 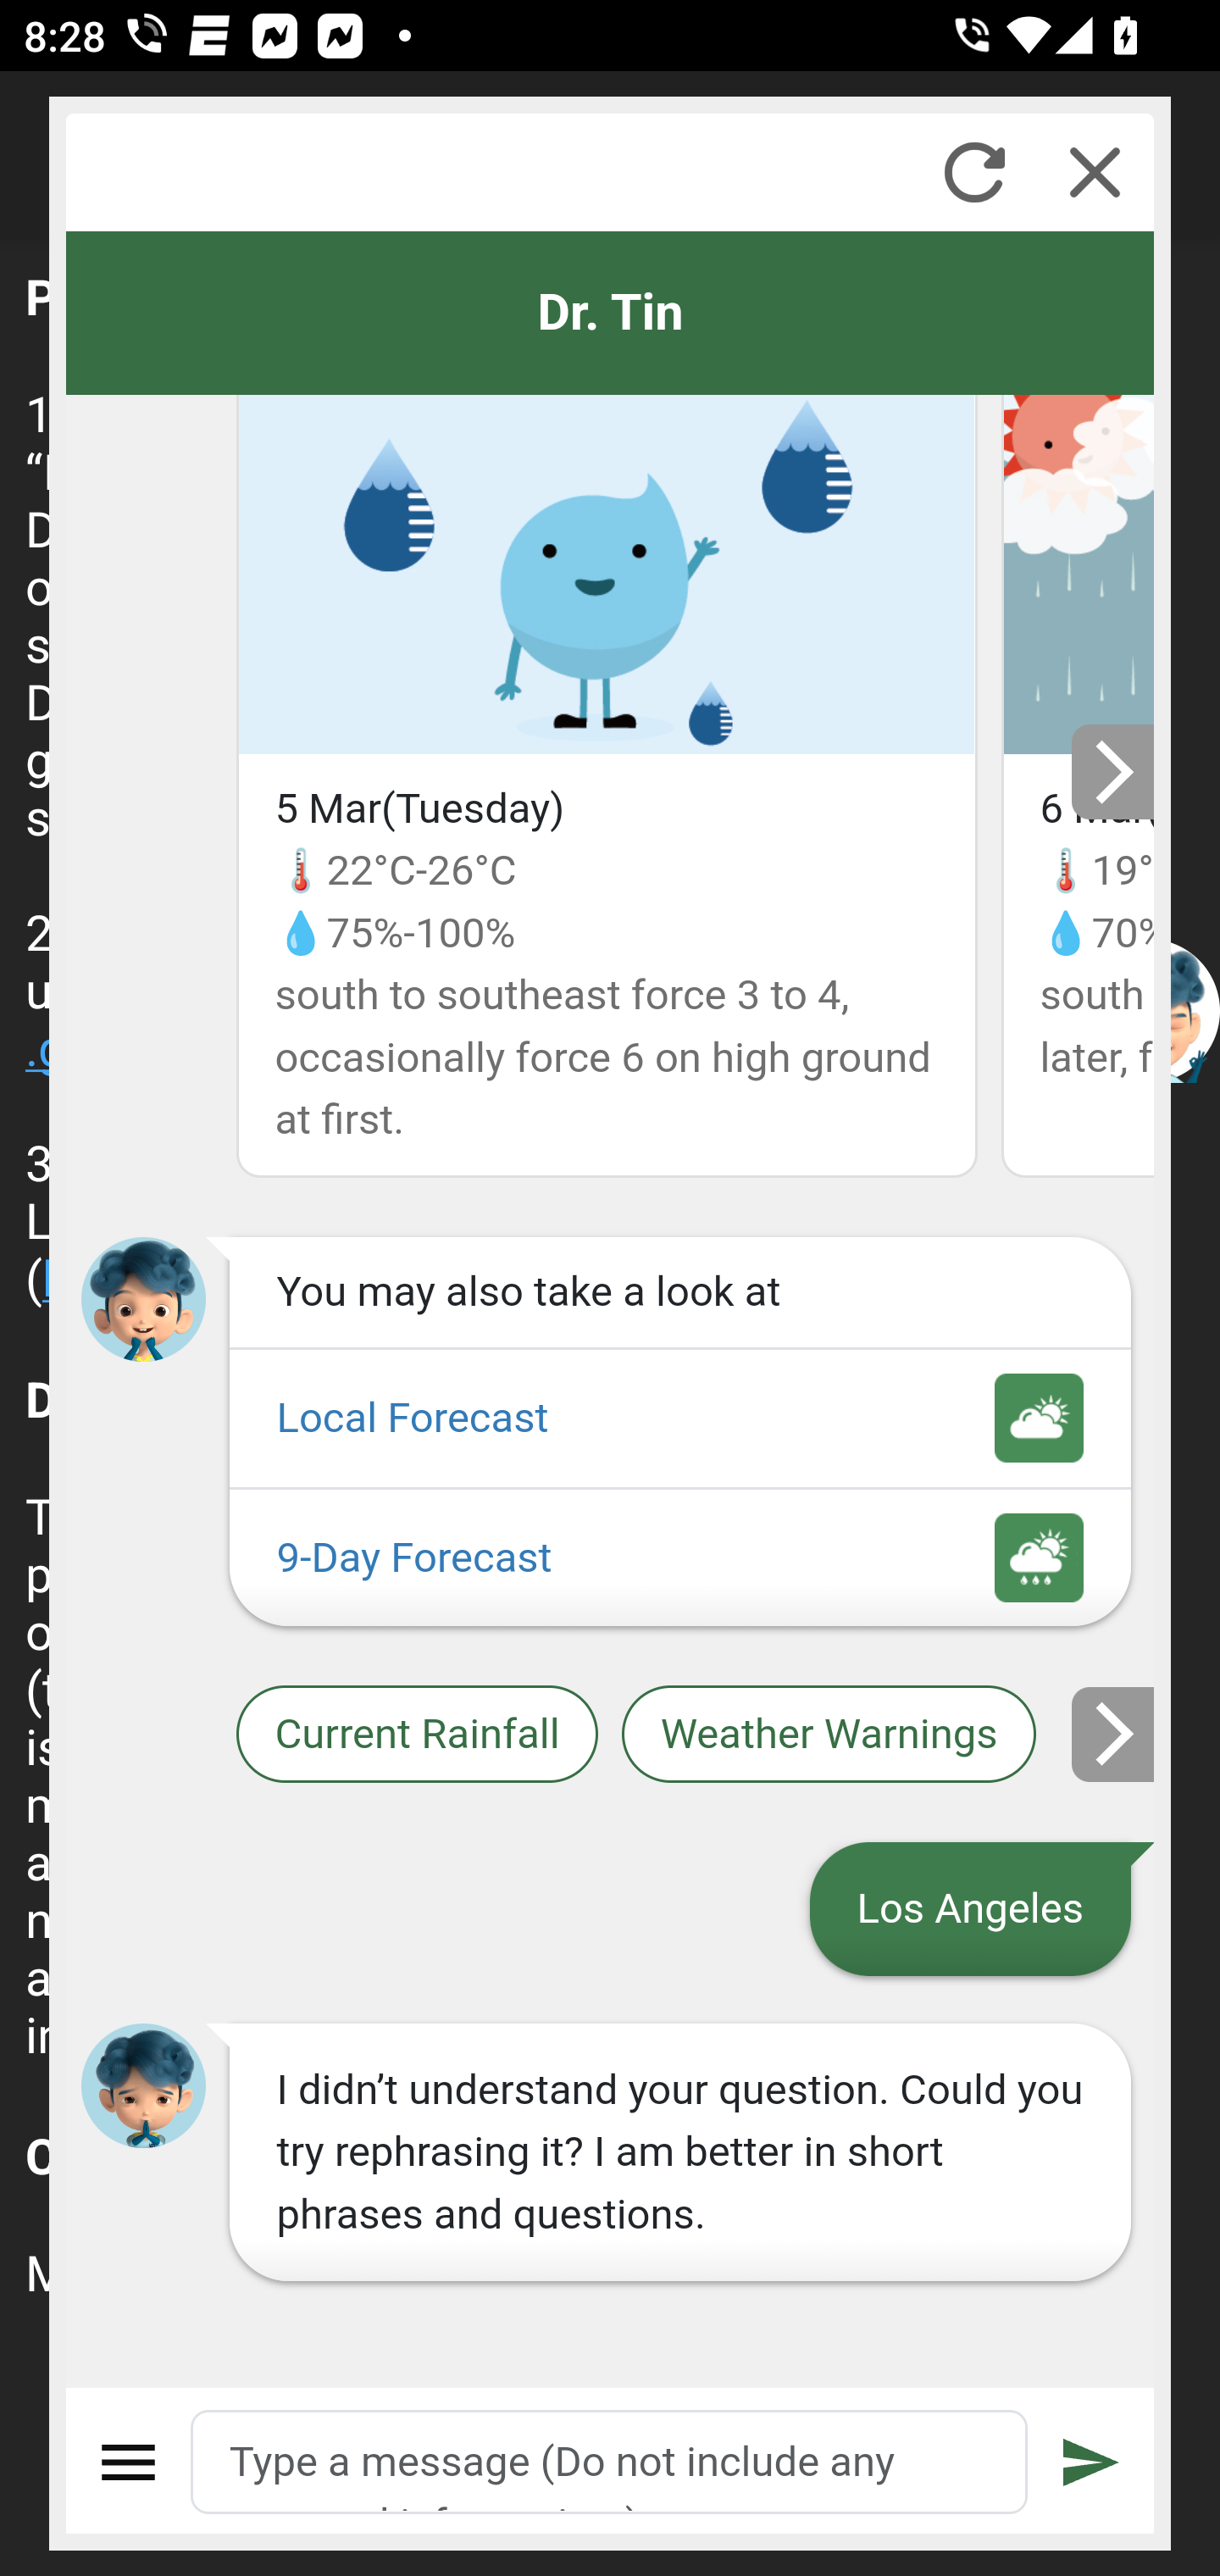 What do you see at coordinates (1095, 172) in the screenshot?
I see `Close` at bounding box center [1095, 172].